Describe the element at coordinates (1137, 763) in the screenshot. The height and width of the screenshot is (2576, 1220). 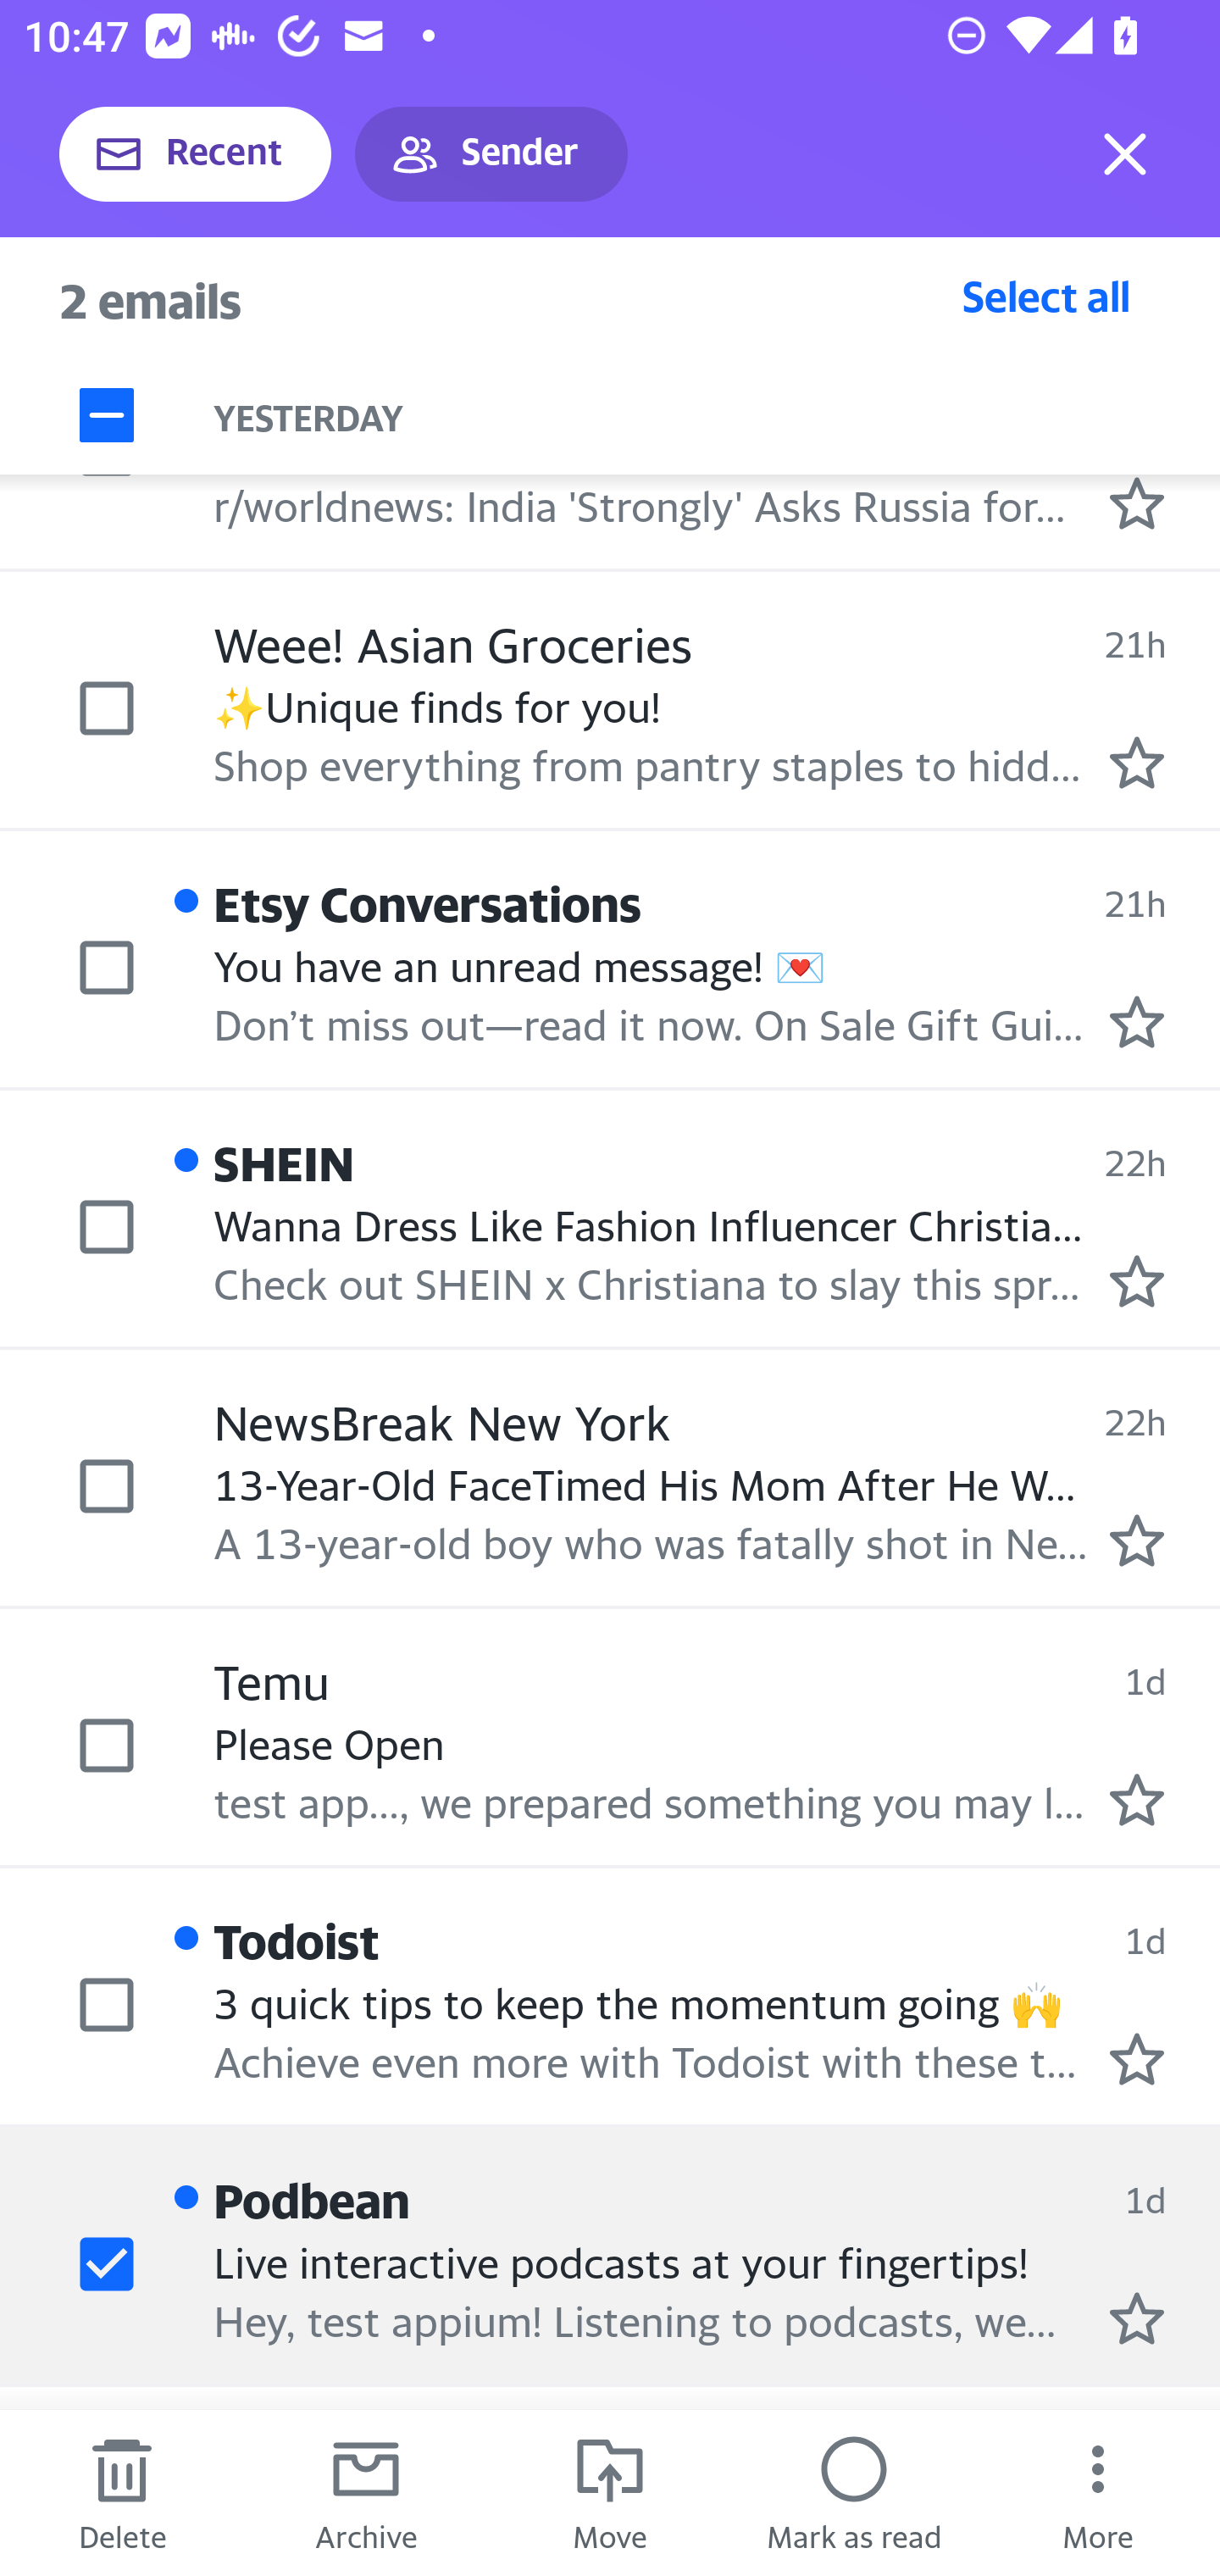
I see `Mark as starred.` at that location.